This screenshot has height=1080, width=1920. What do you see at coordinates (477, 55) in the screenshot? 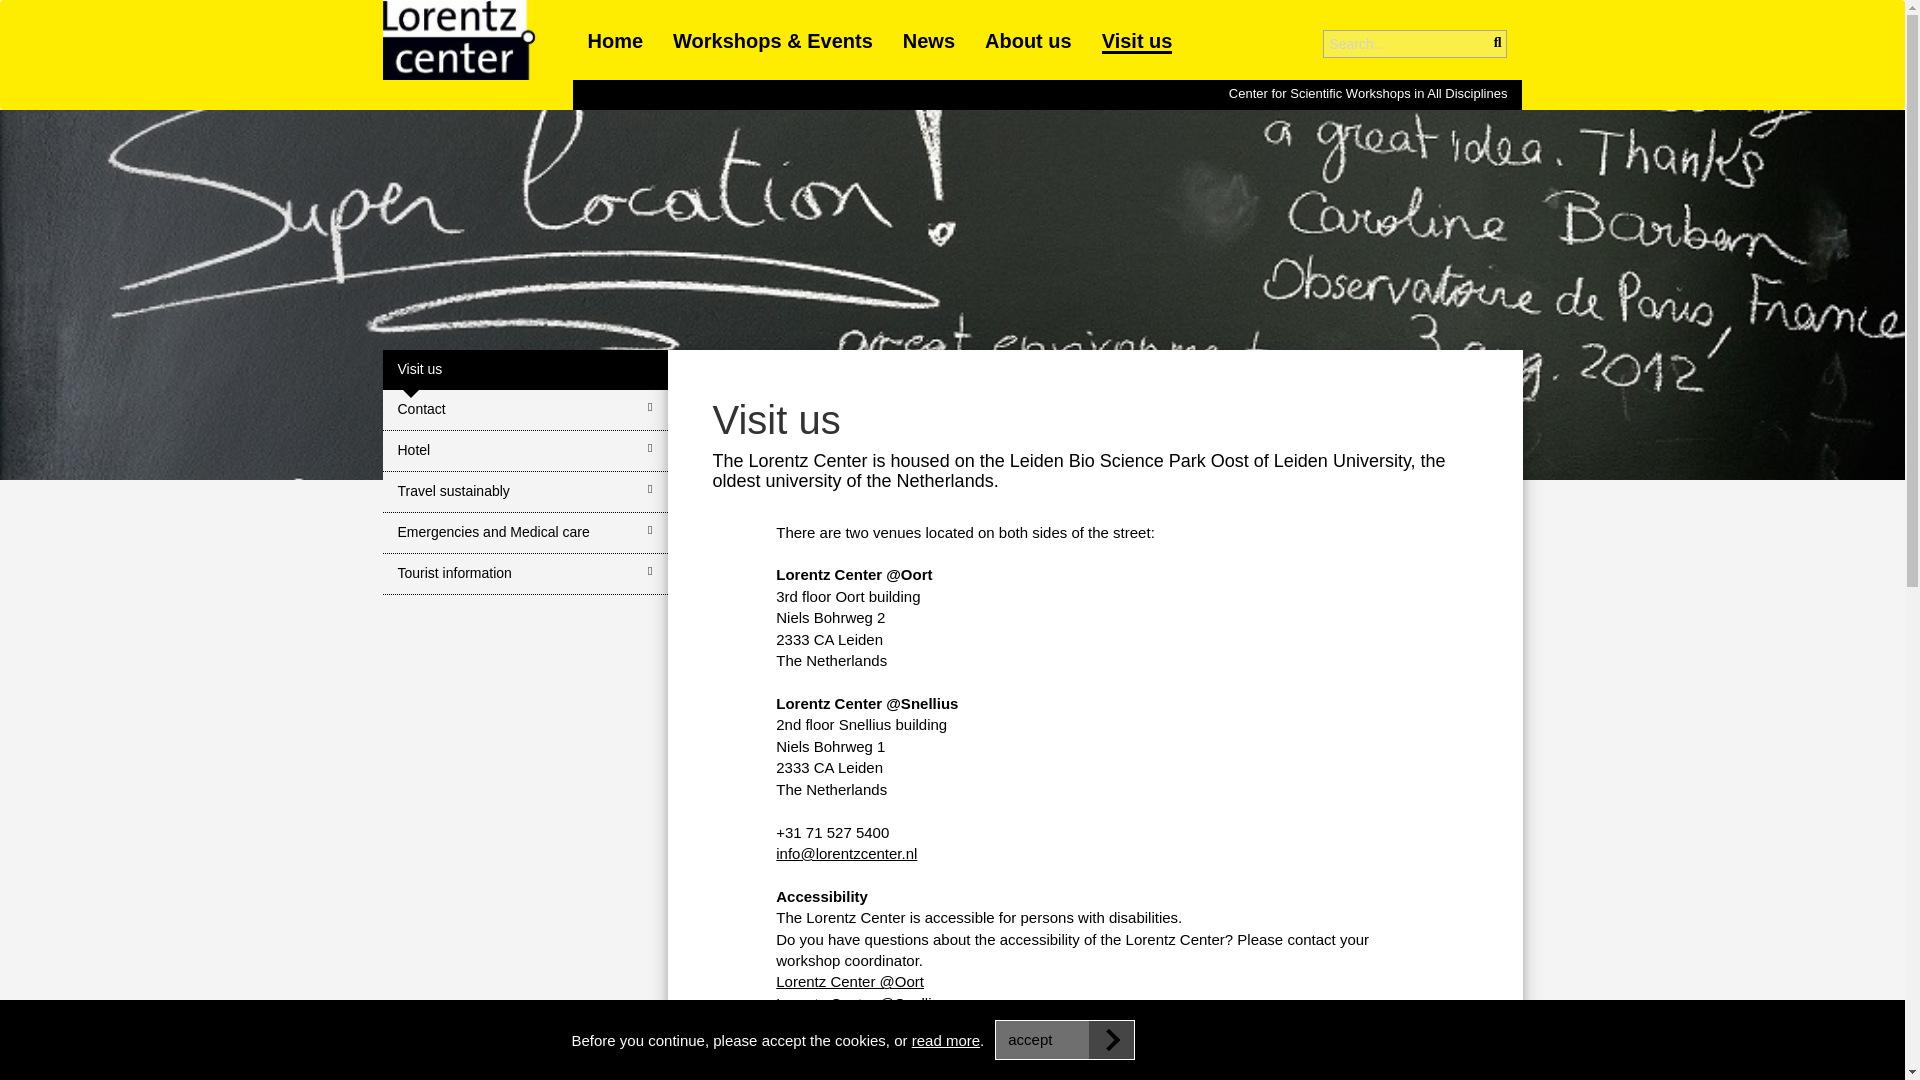
I see `Home` at bounding box center [477, 55].